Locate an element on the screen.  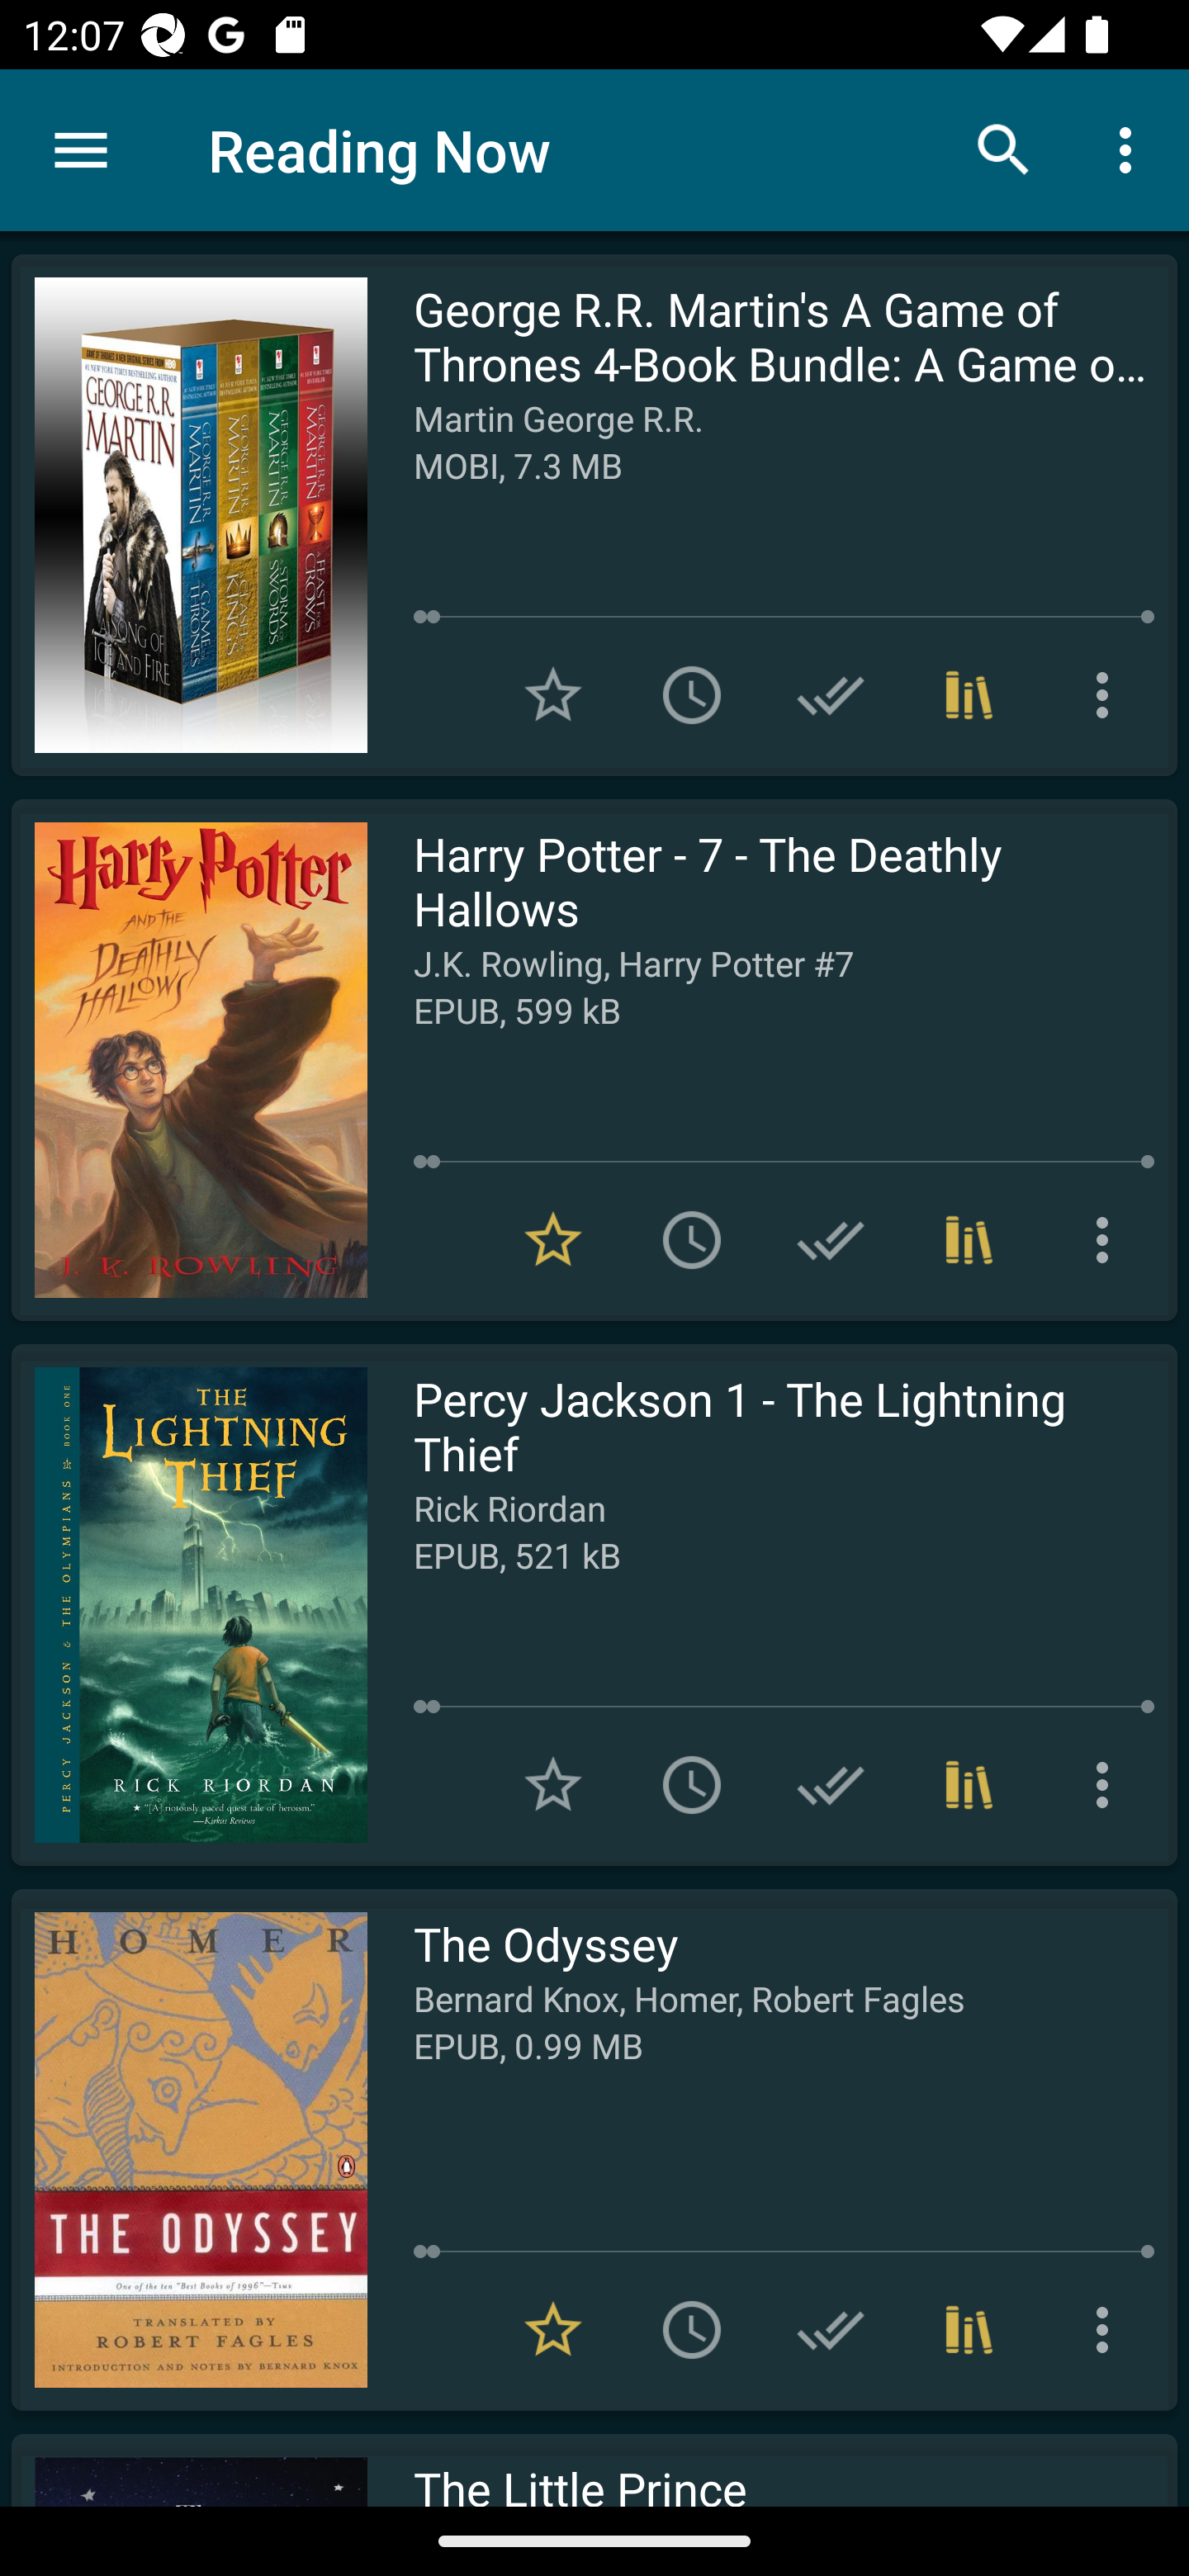
More options is located at coordinates (1108, 1238).